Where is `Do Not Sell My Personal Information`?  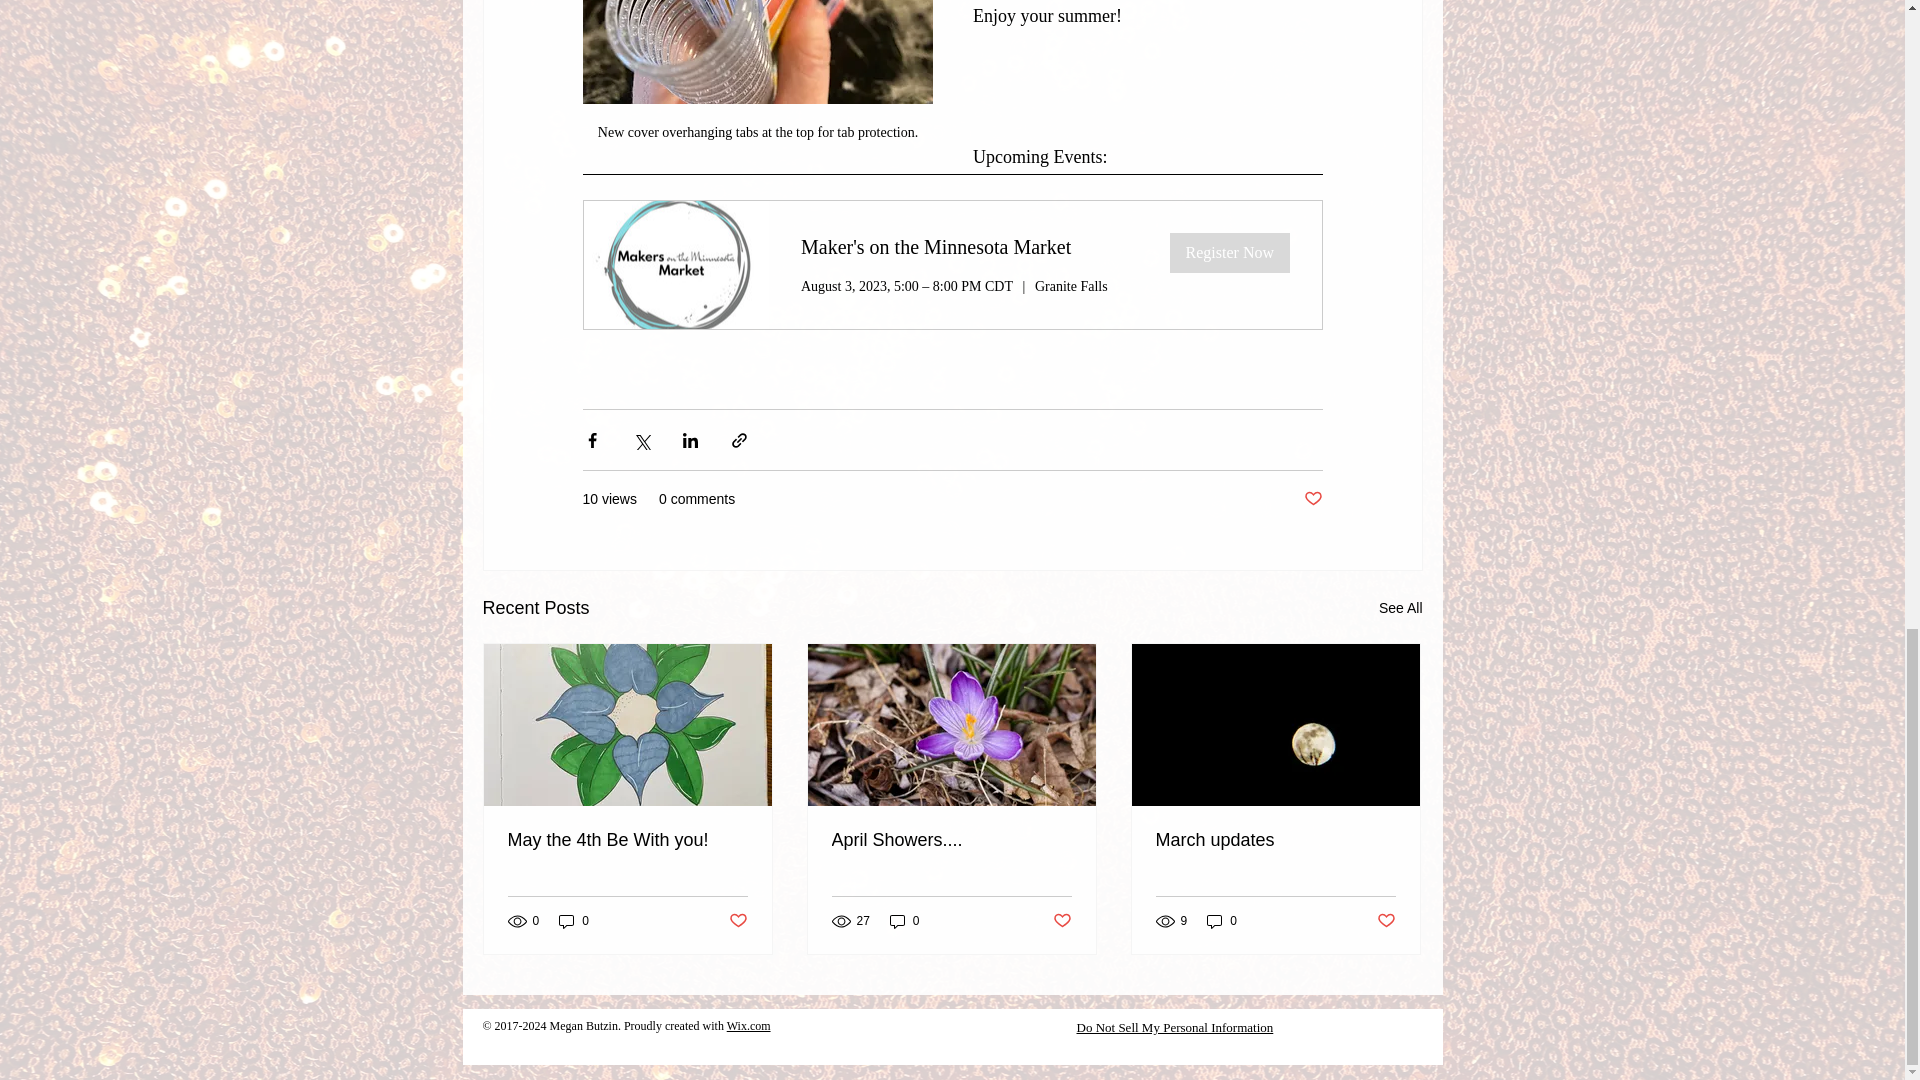 Do Not Sell My Personal Information is located at coordinates (1174, 1028).